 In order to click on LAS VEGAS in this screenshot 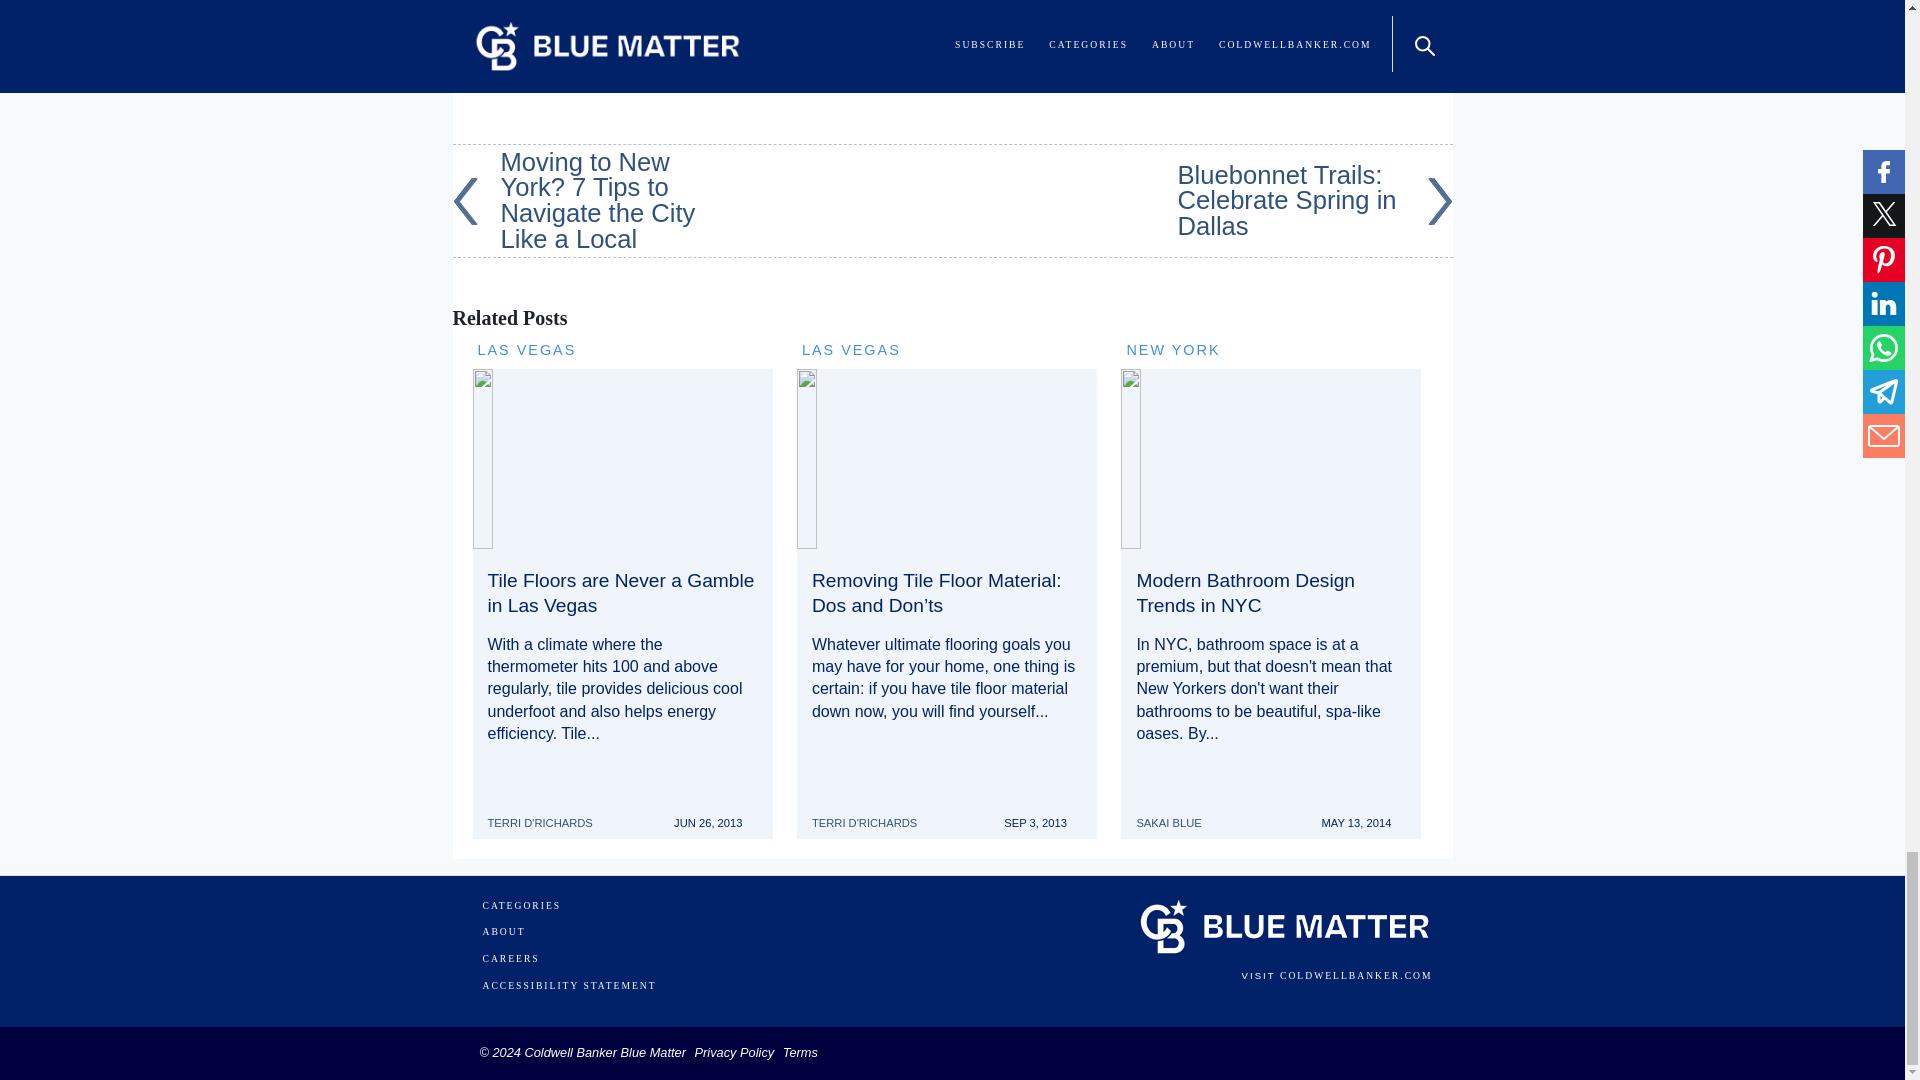, I will do `click(528, 350)`.